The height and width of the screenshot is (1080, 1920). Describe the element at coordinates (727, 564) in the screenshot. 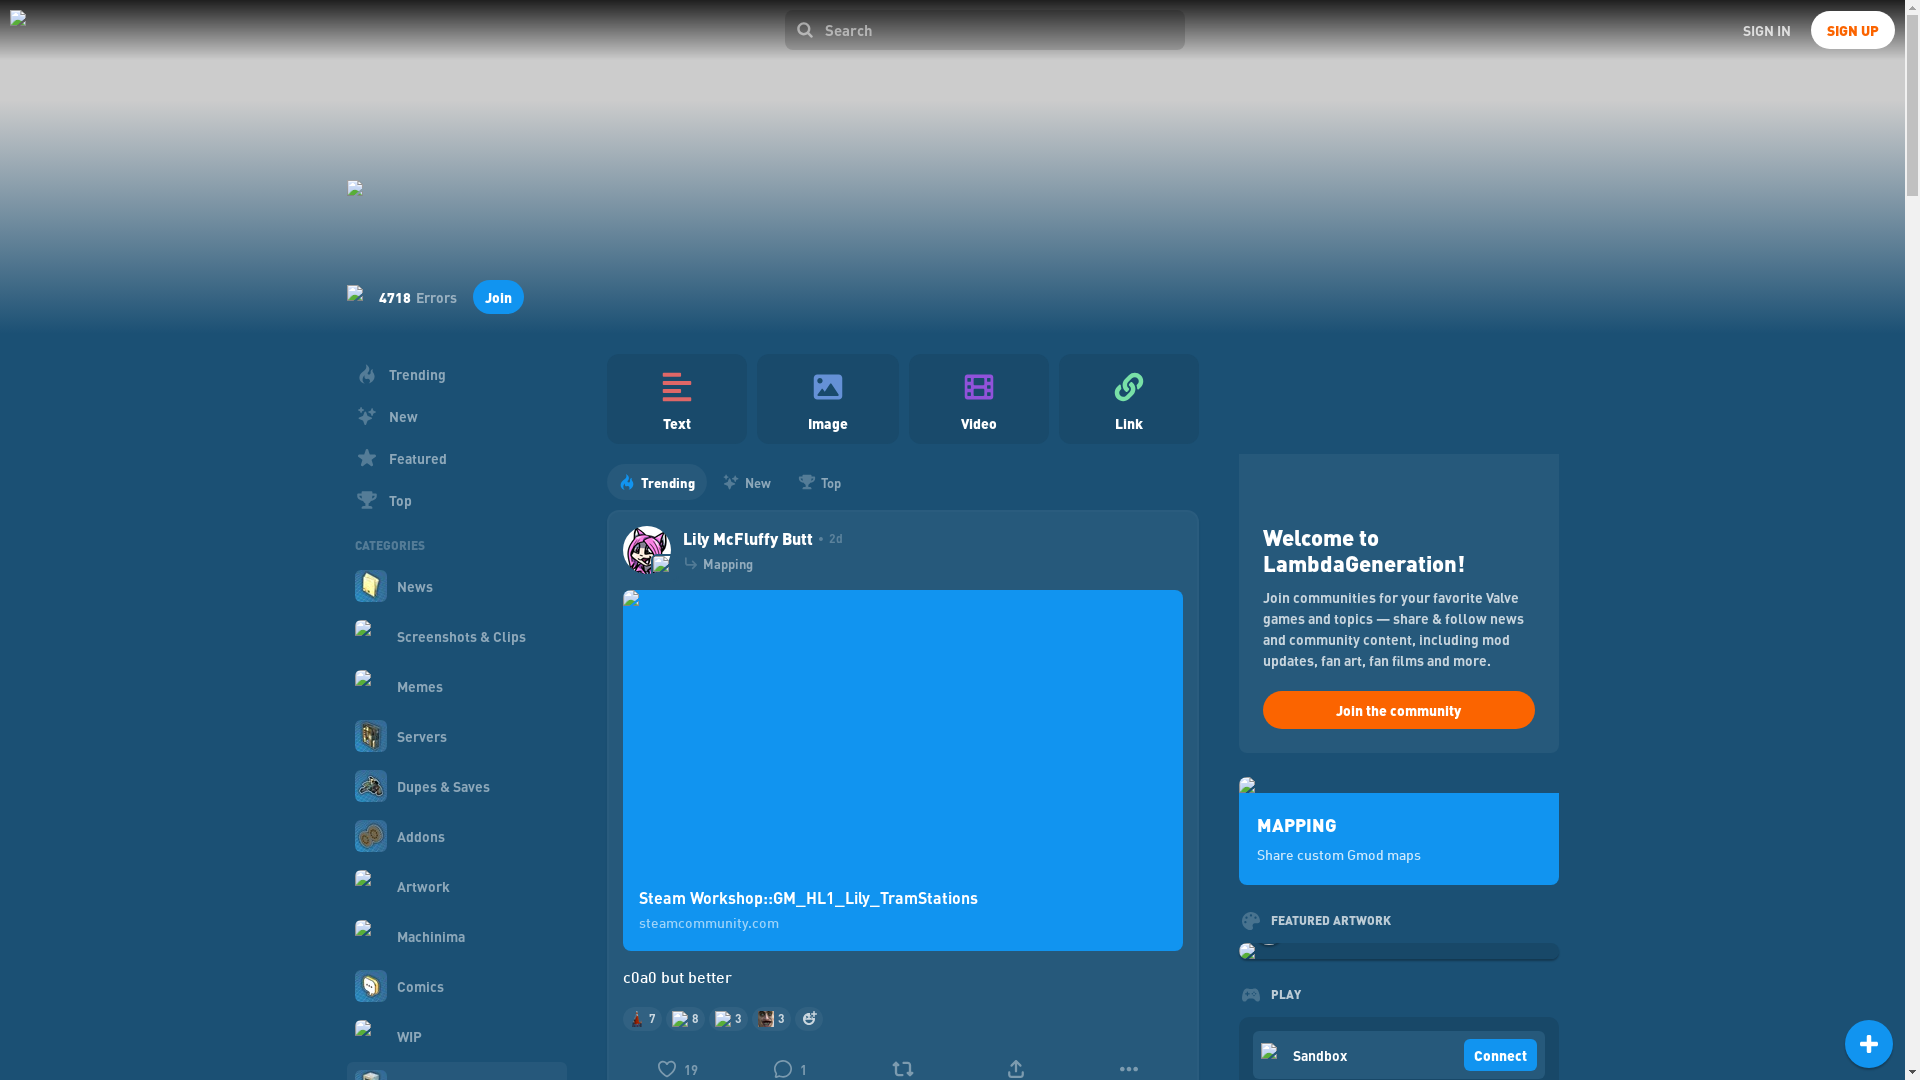

I see `Mapping` at that location.